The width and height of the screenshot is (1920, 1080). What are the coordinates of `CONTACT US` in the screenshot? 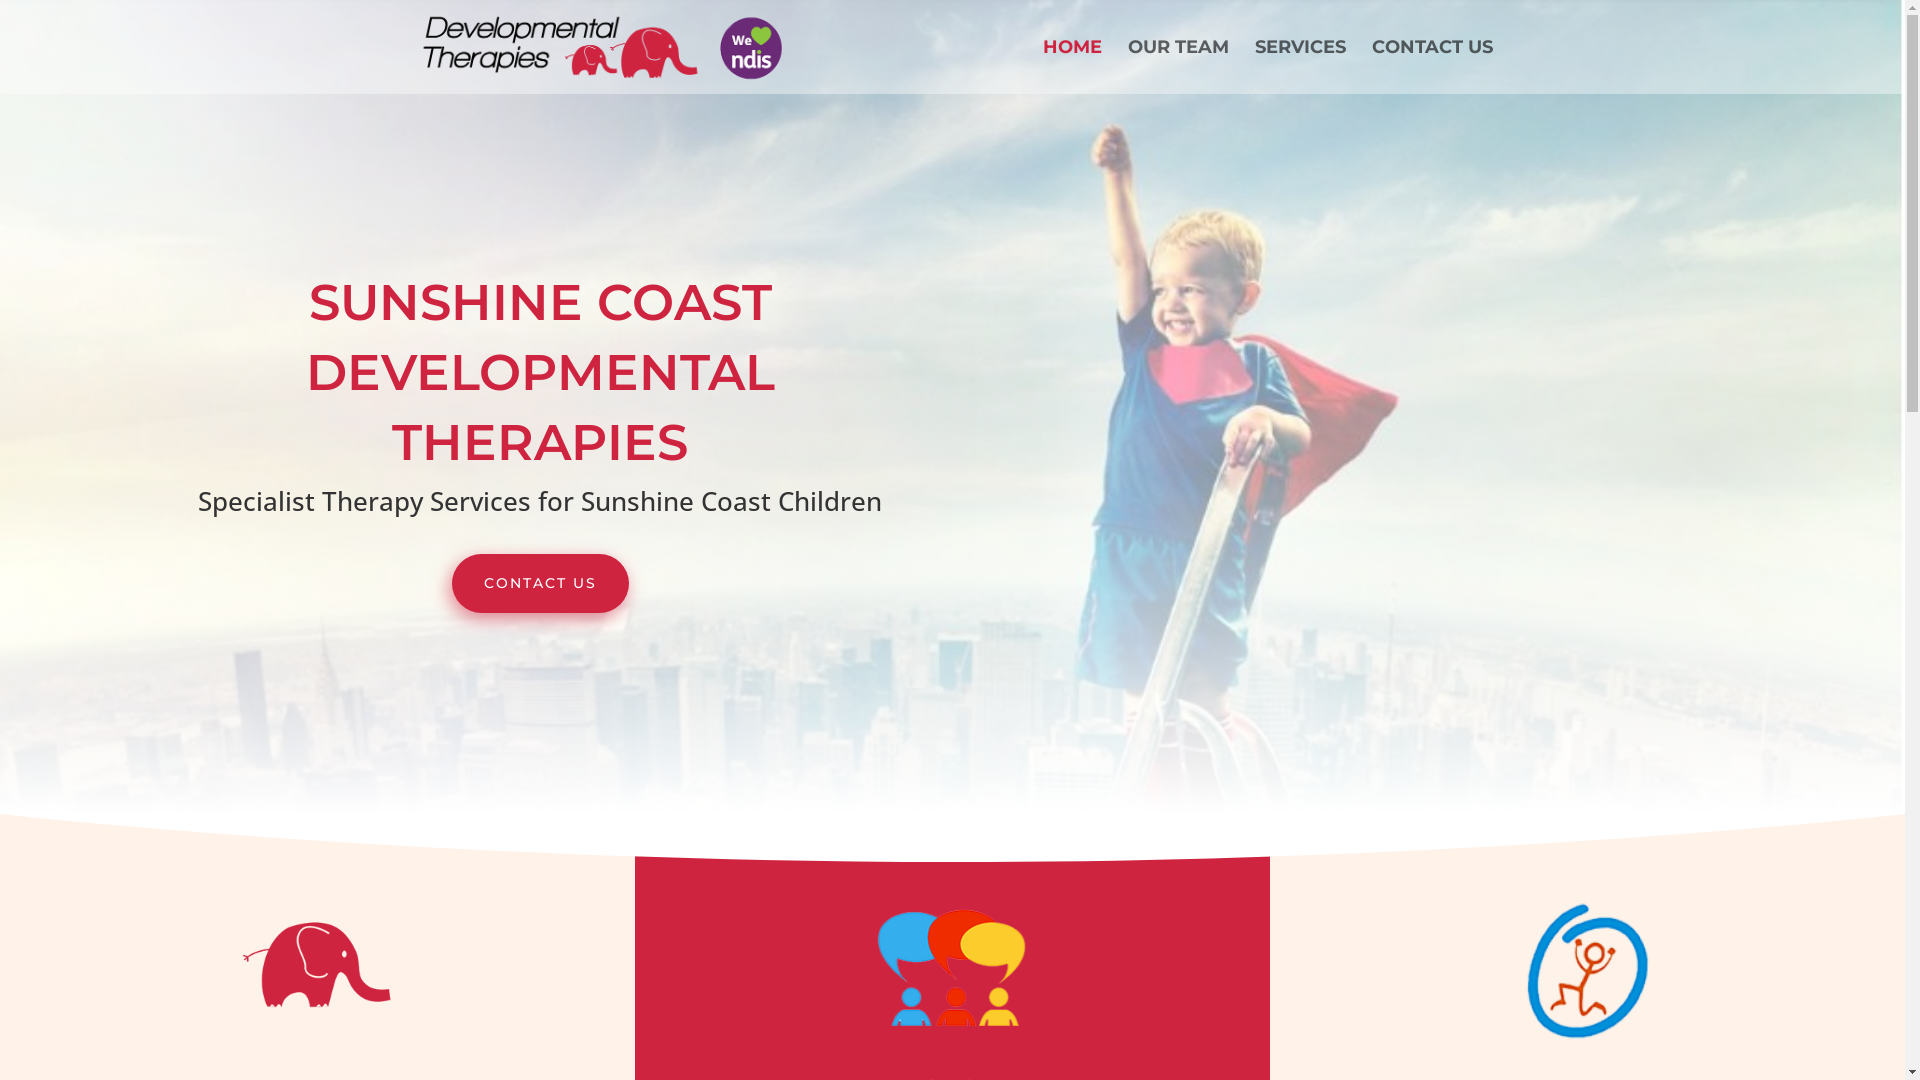 It's located at (1432, 67).